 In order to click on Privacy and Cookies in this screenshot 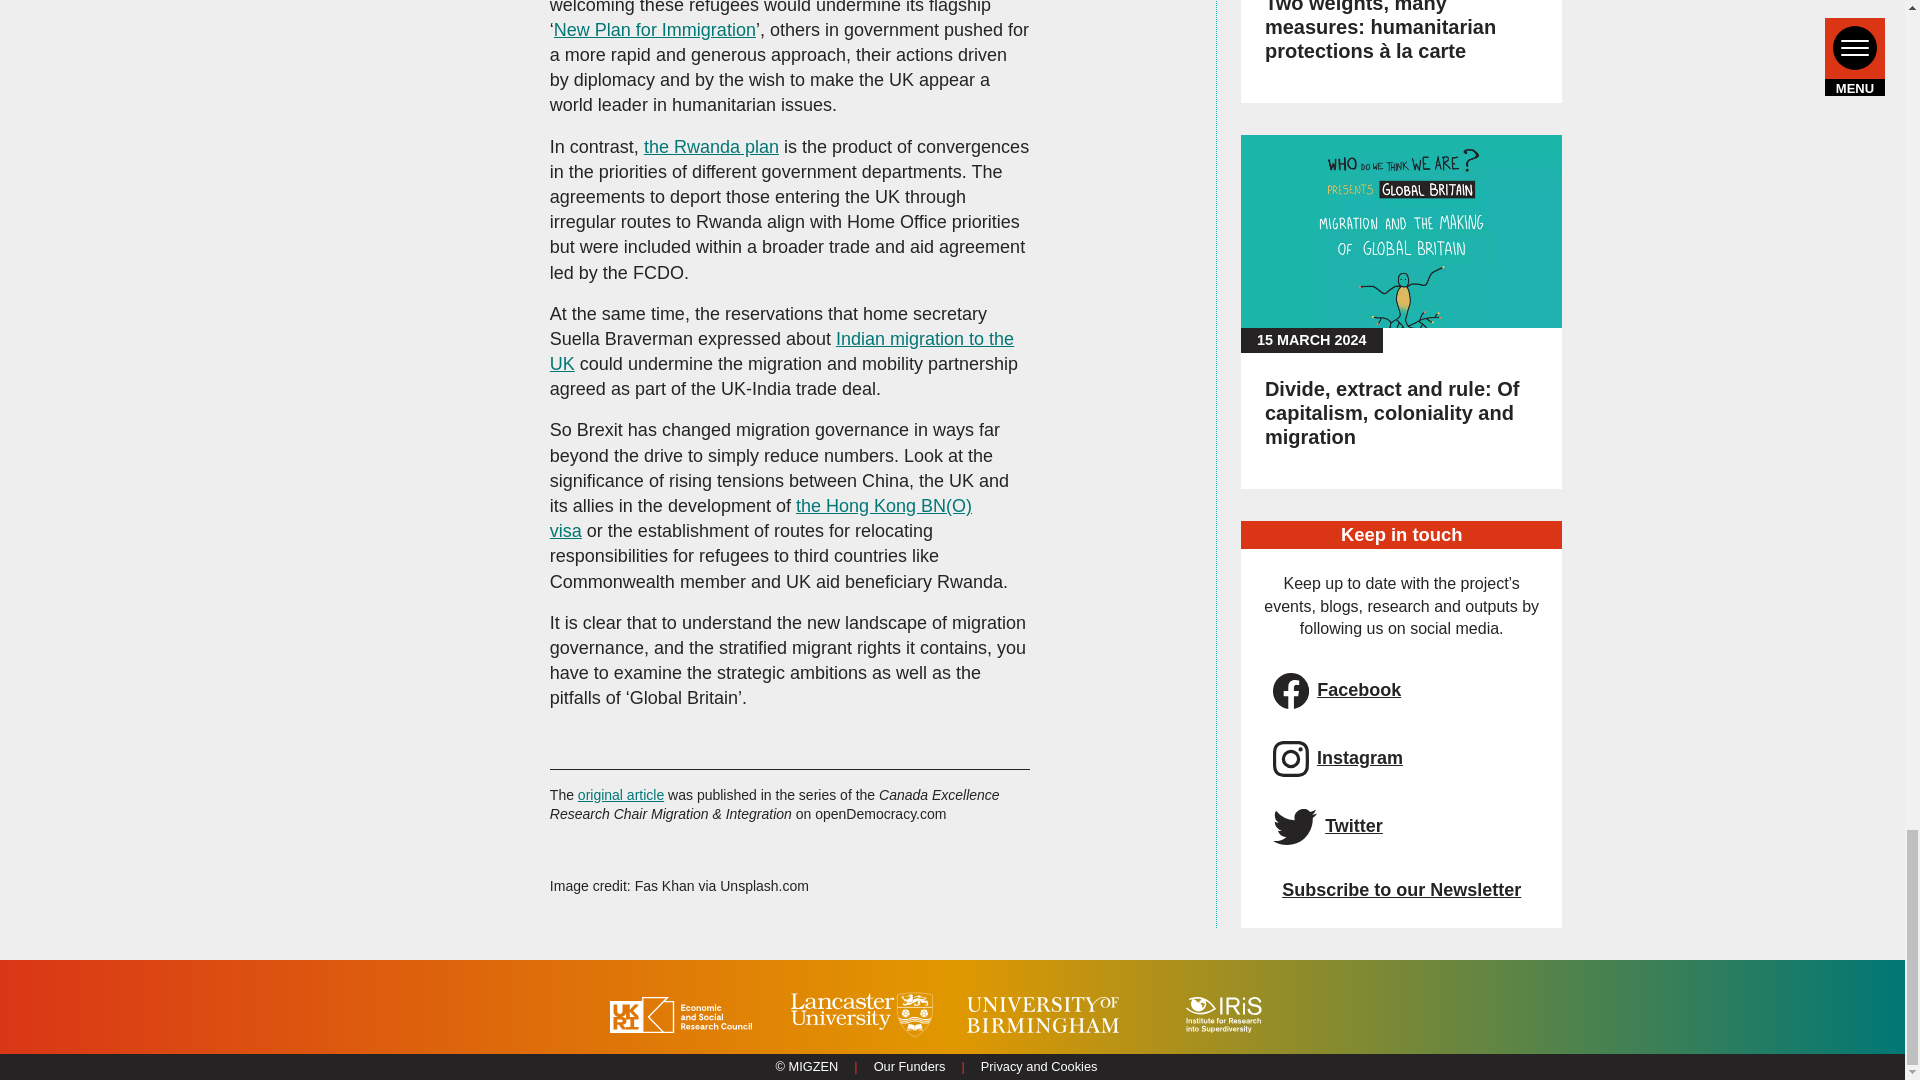, I will do `click(1040, 1066)`.